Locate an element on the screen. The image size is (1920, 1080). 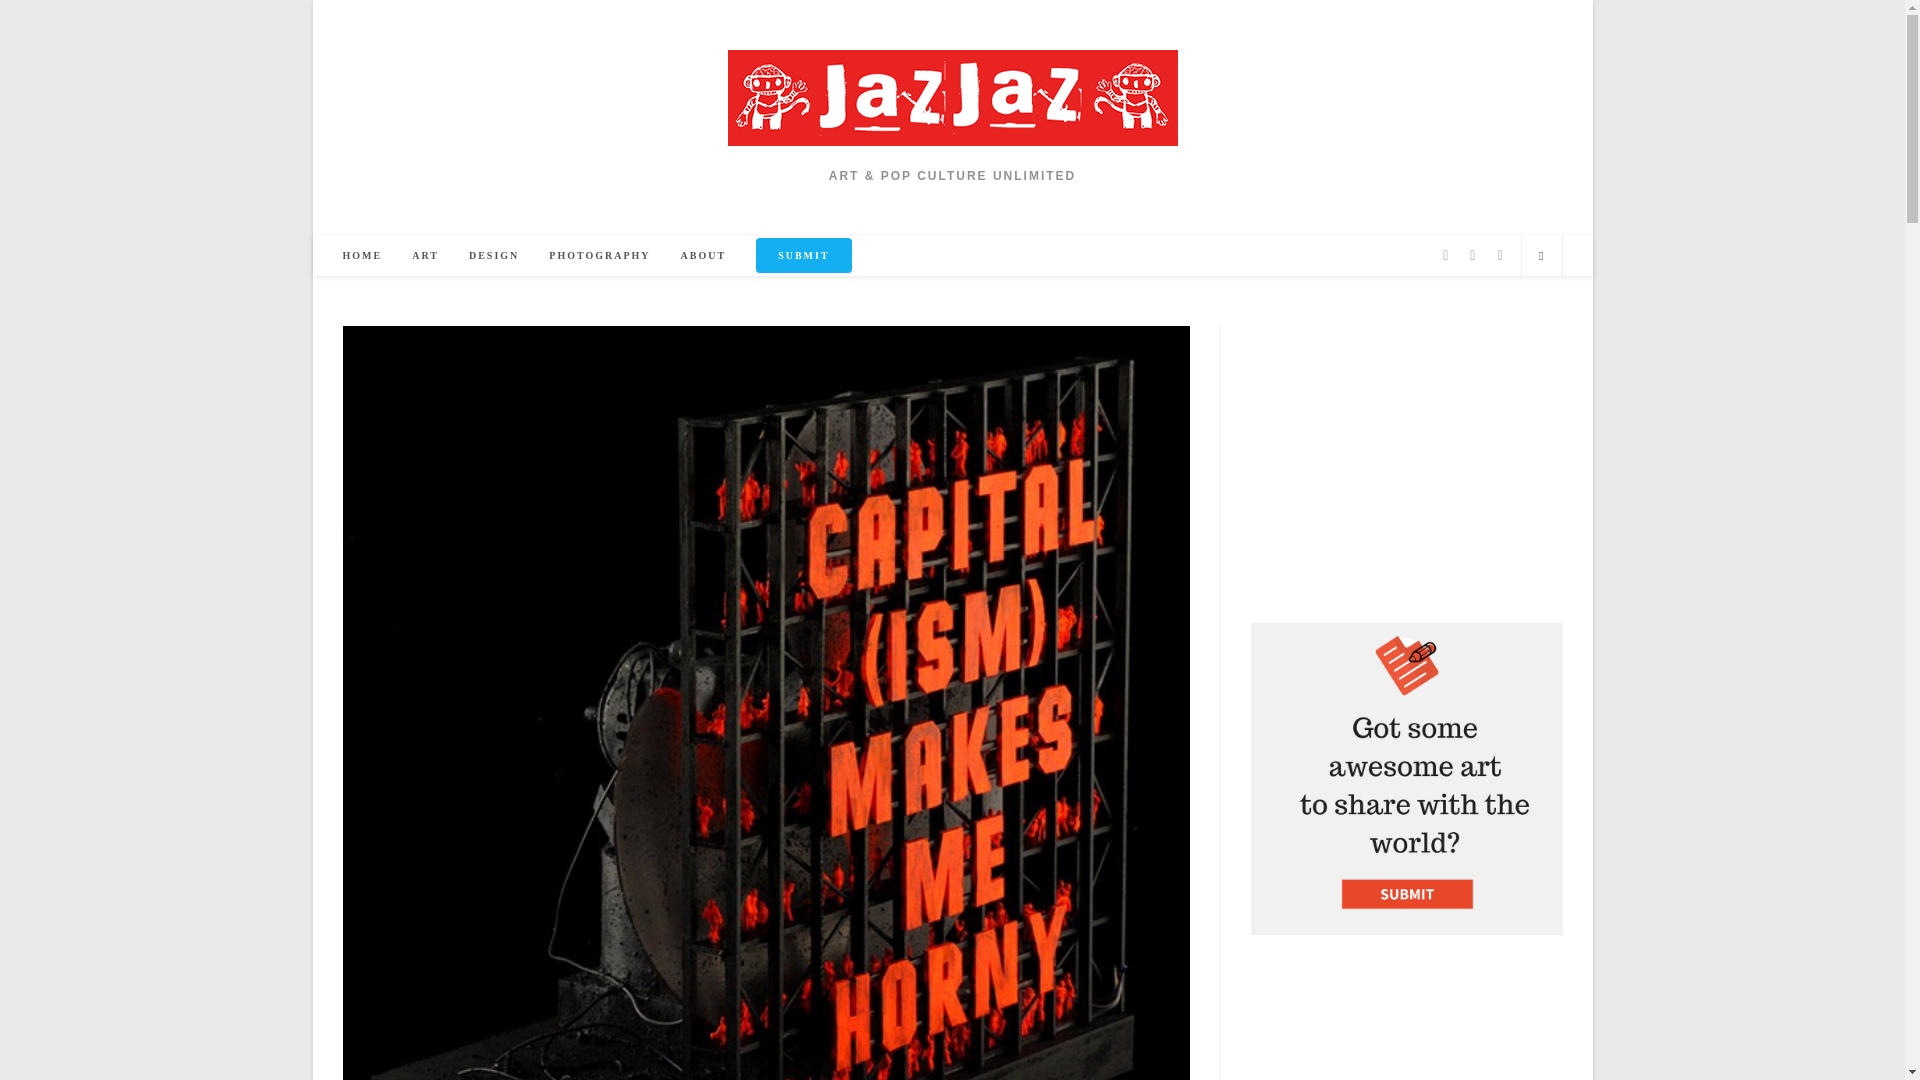
ART is located at coordinates (425, 256).